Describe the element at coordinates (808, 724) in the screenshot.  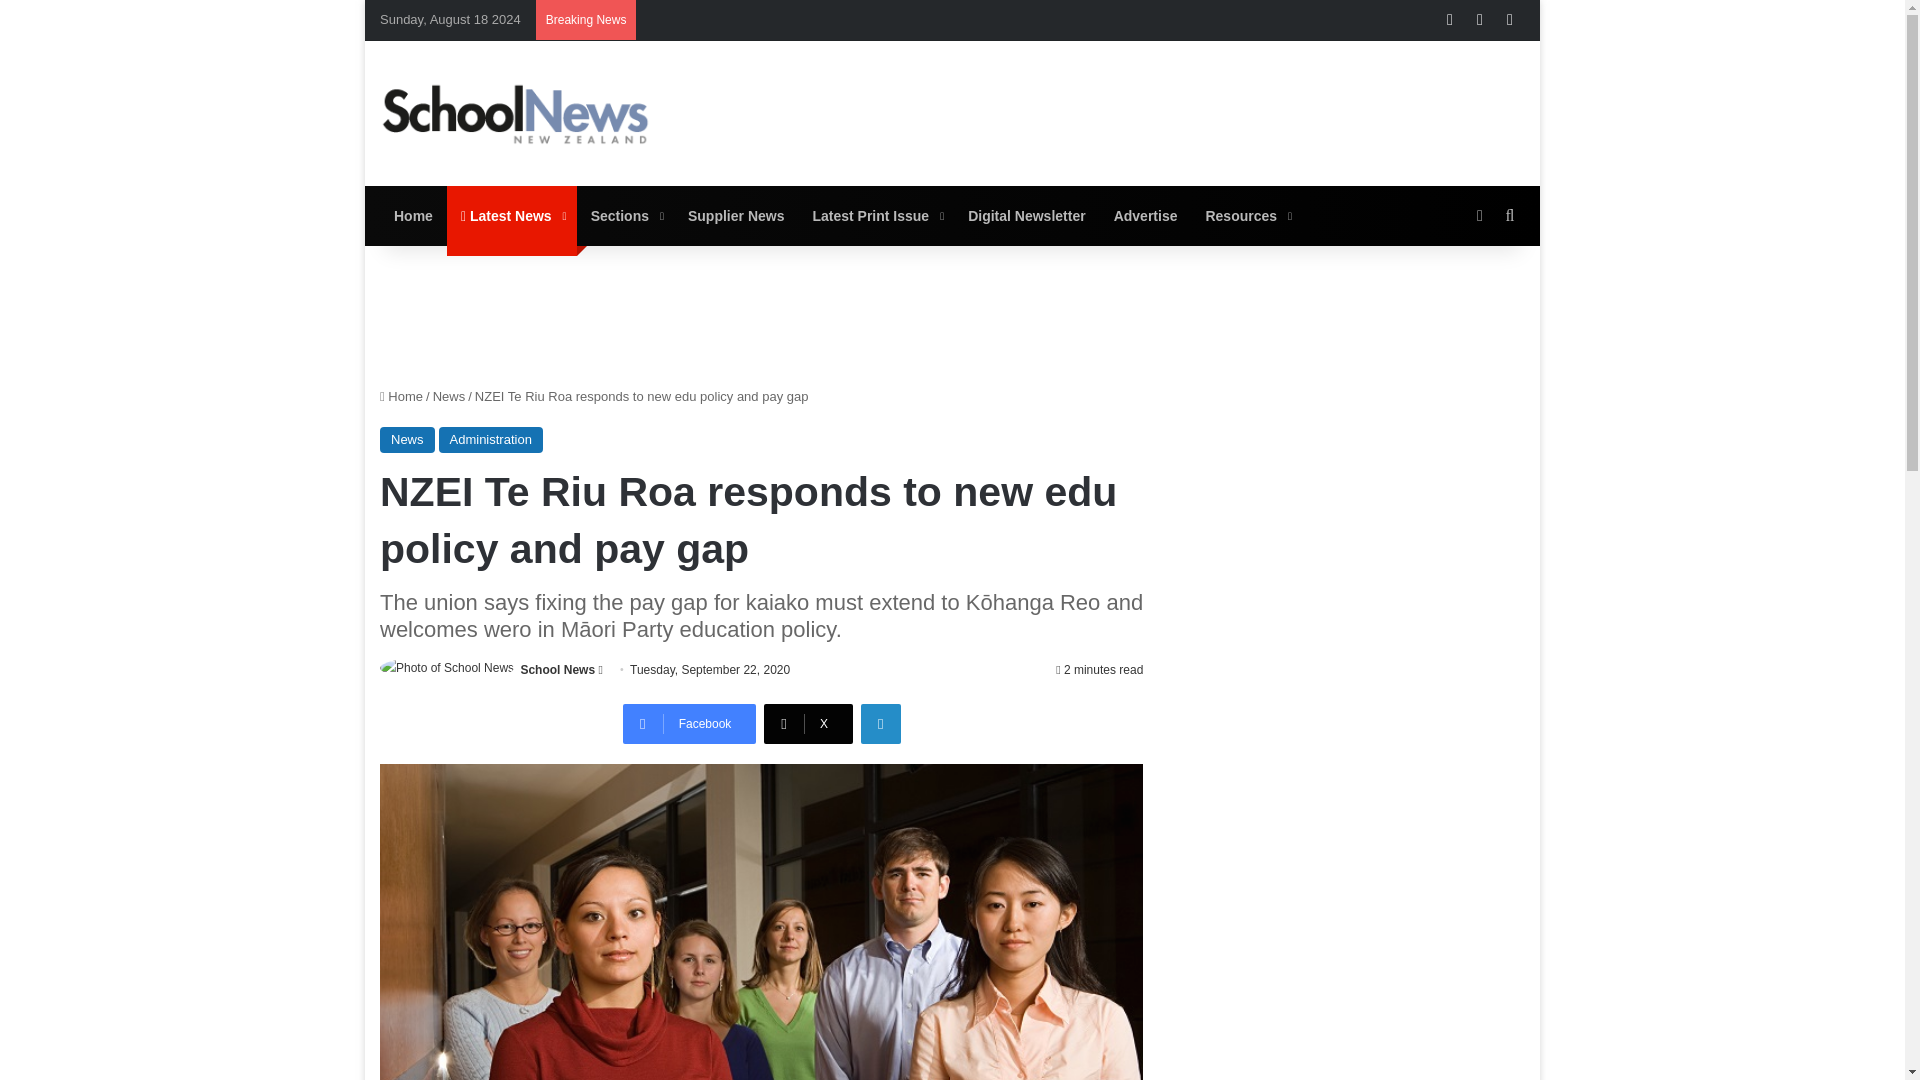
I see `X` at that location.